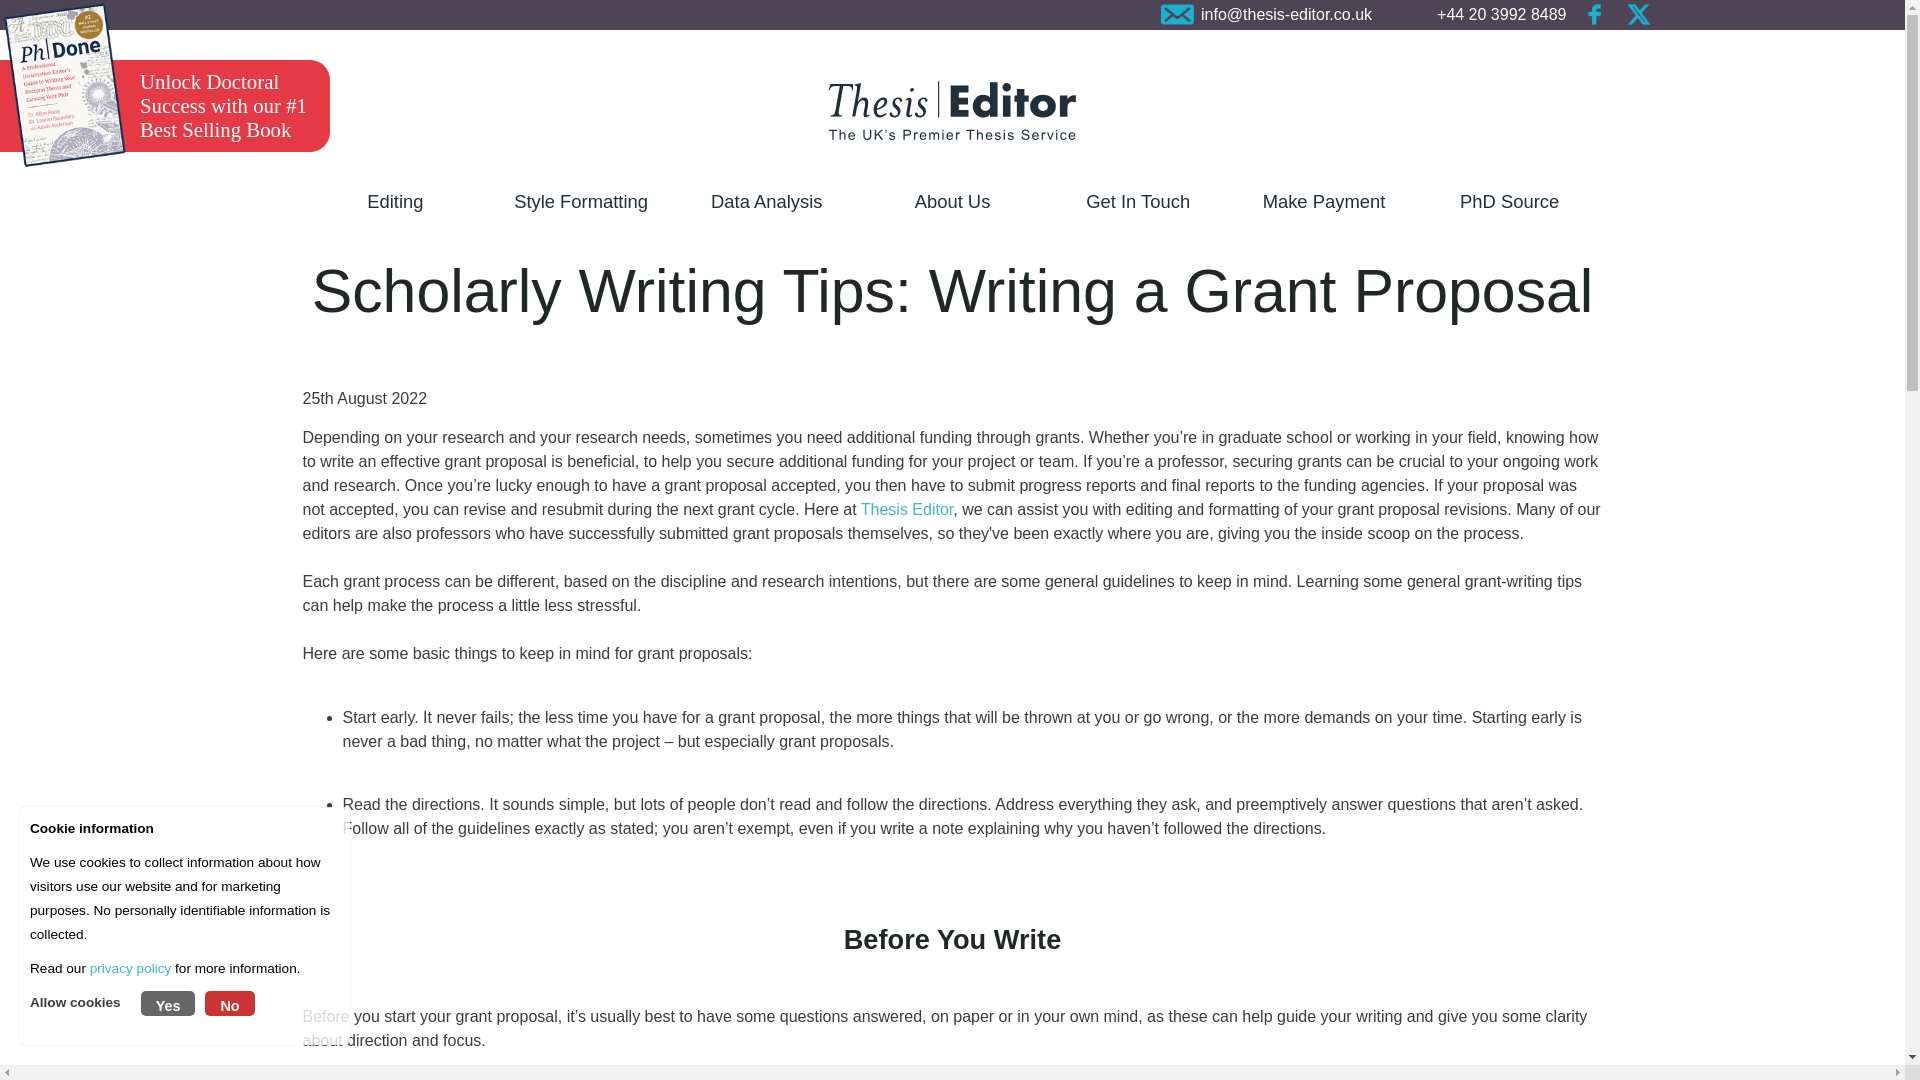 Image resolution: width=1920 pixels, height=1080 pixels. What do you see at coordinates (1138, 208) in the screenshot?
I see `Get In Touch` at bounding box center [1138, 208].